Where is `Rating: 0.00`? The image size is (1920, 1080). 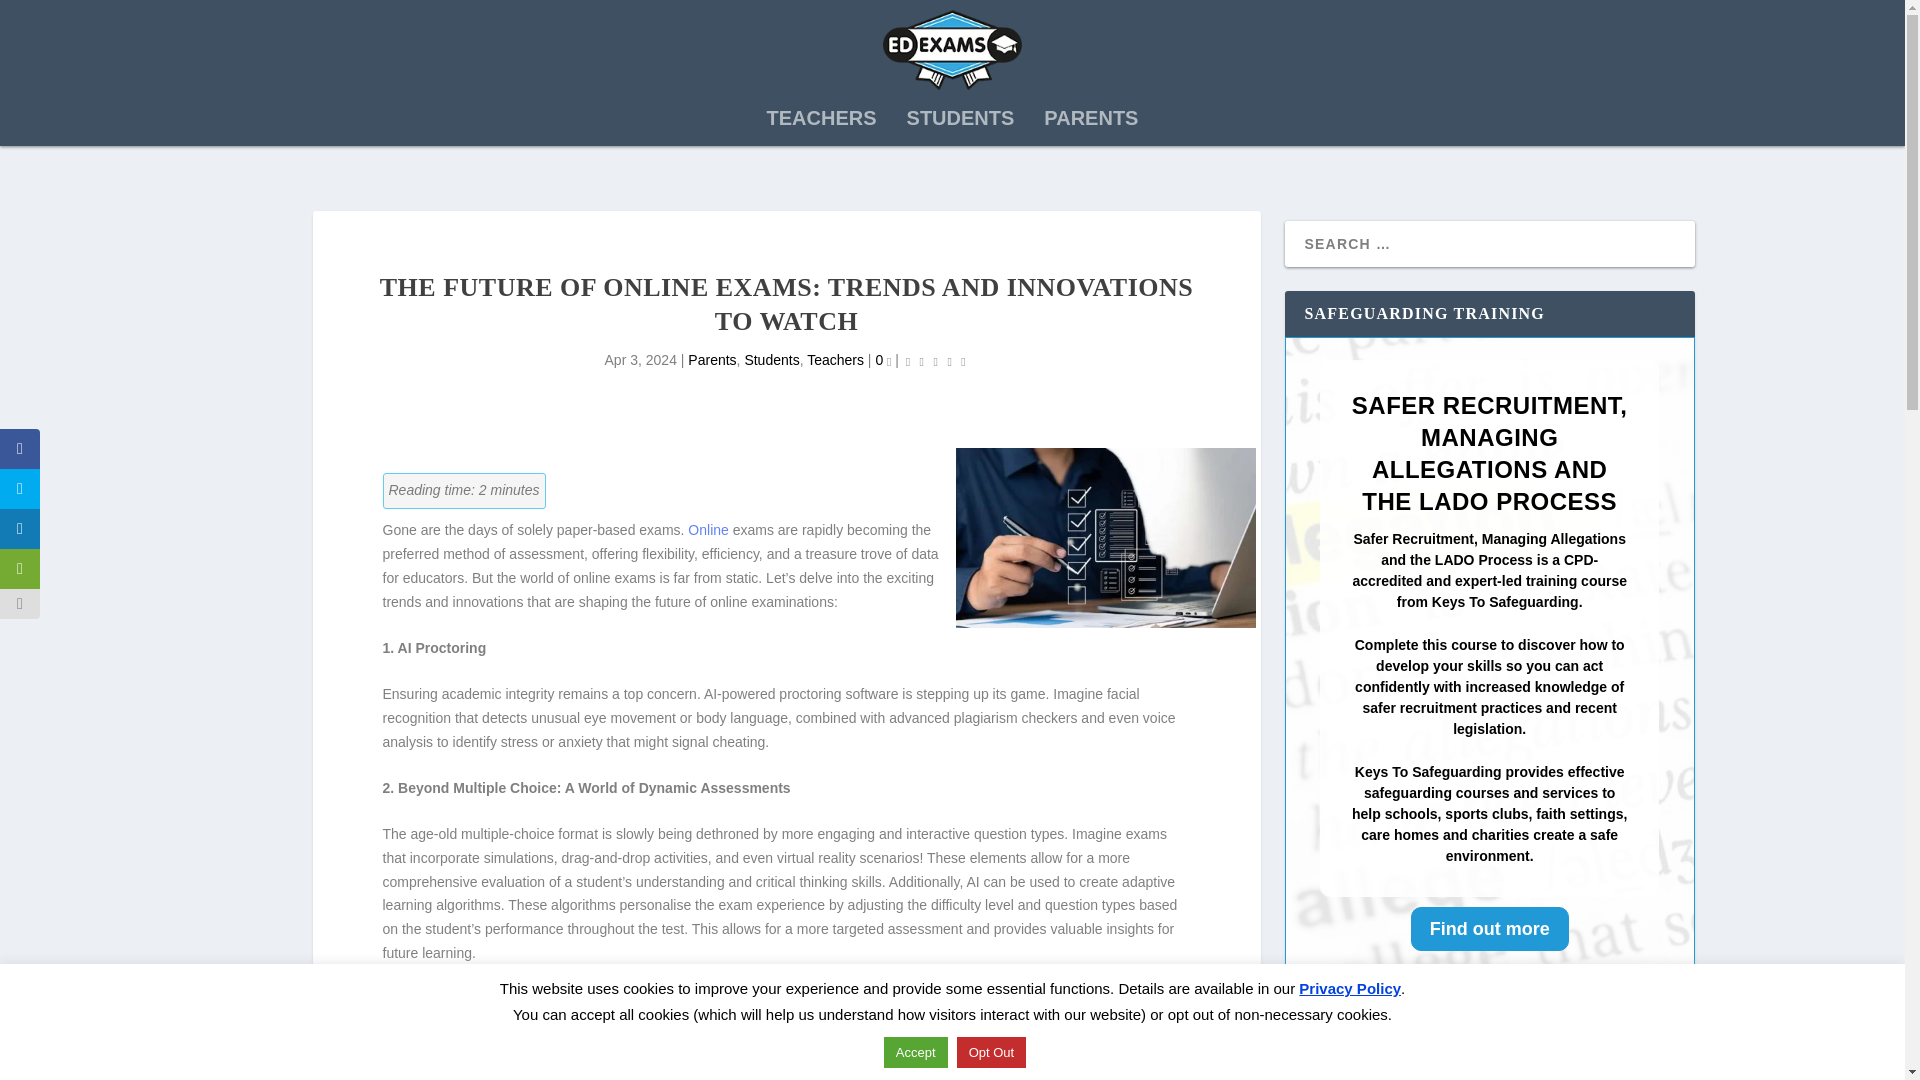 Rating: 0.00 is located at coordinates (936, 360).